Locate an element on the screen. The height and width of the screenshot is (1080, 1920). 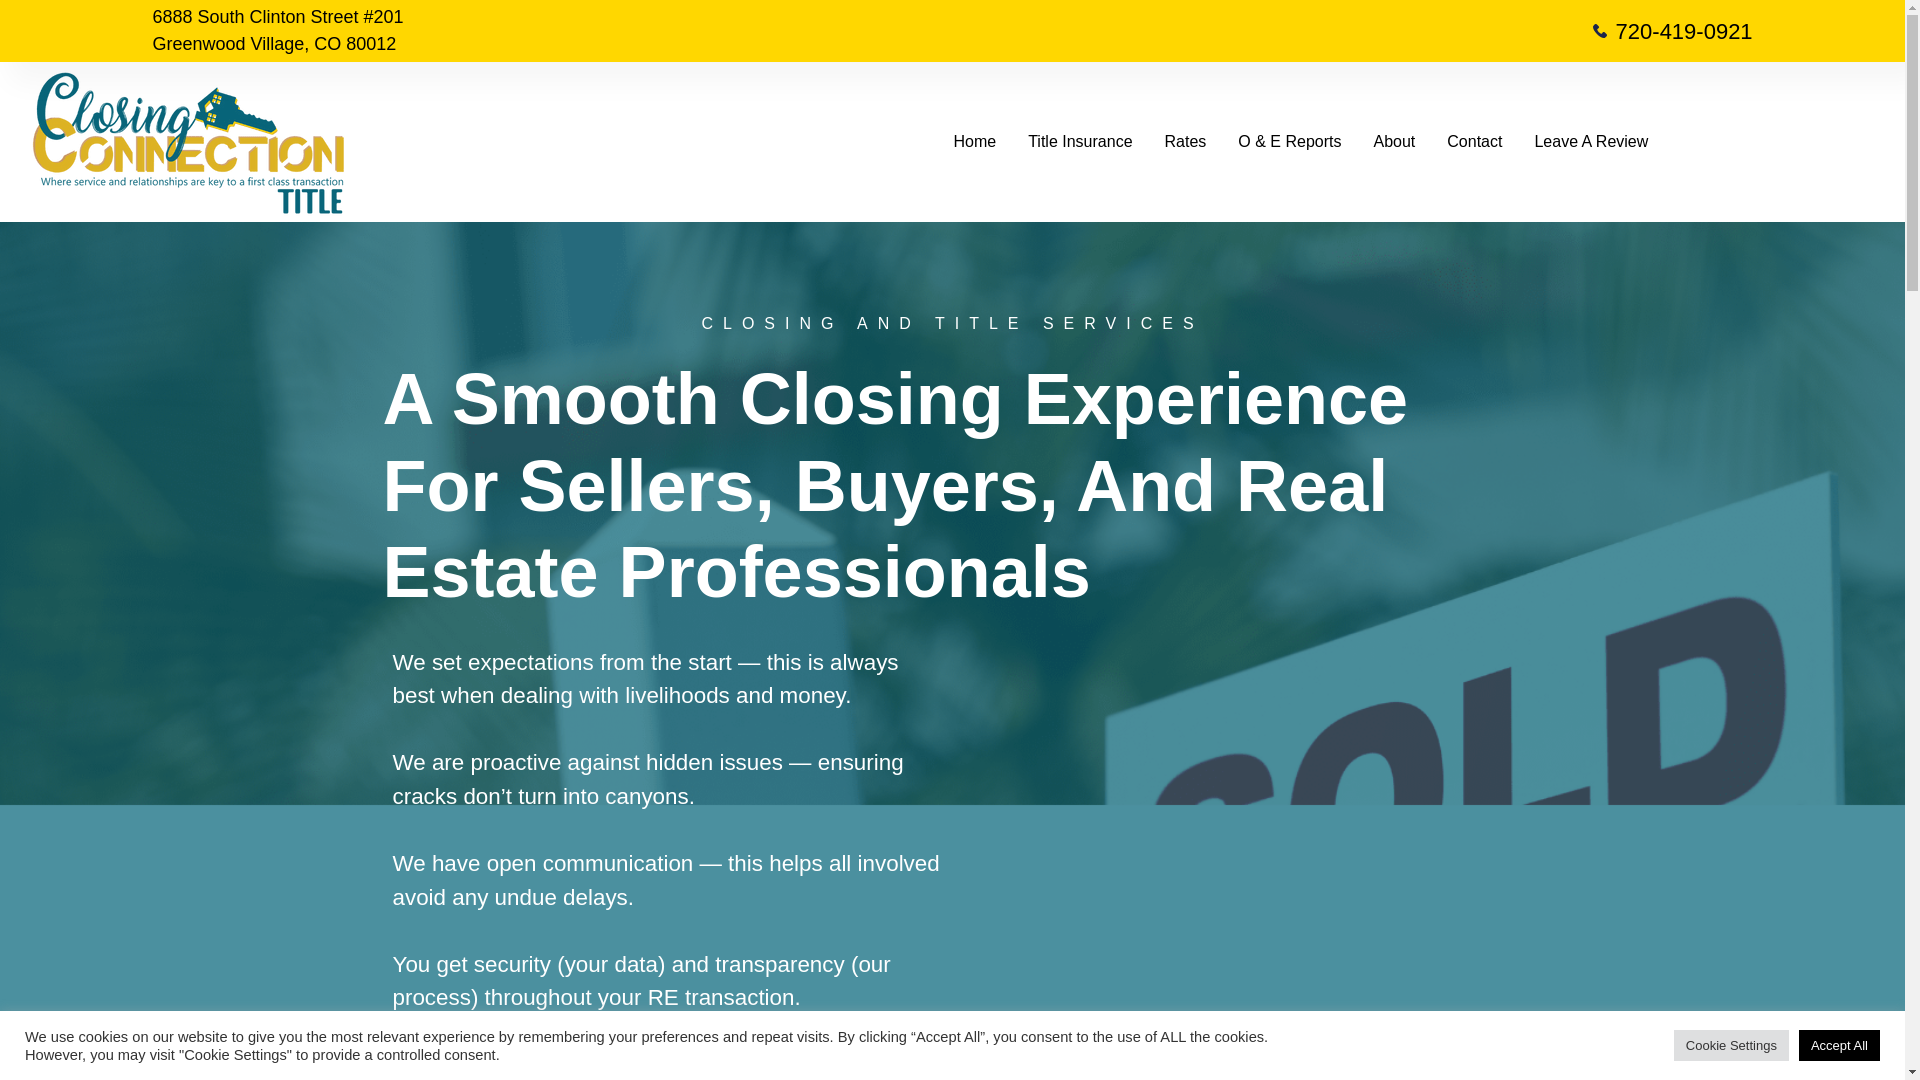
About is located at coordinates (1394, 142).